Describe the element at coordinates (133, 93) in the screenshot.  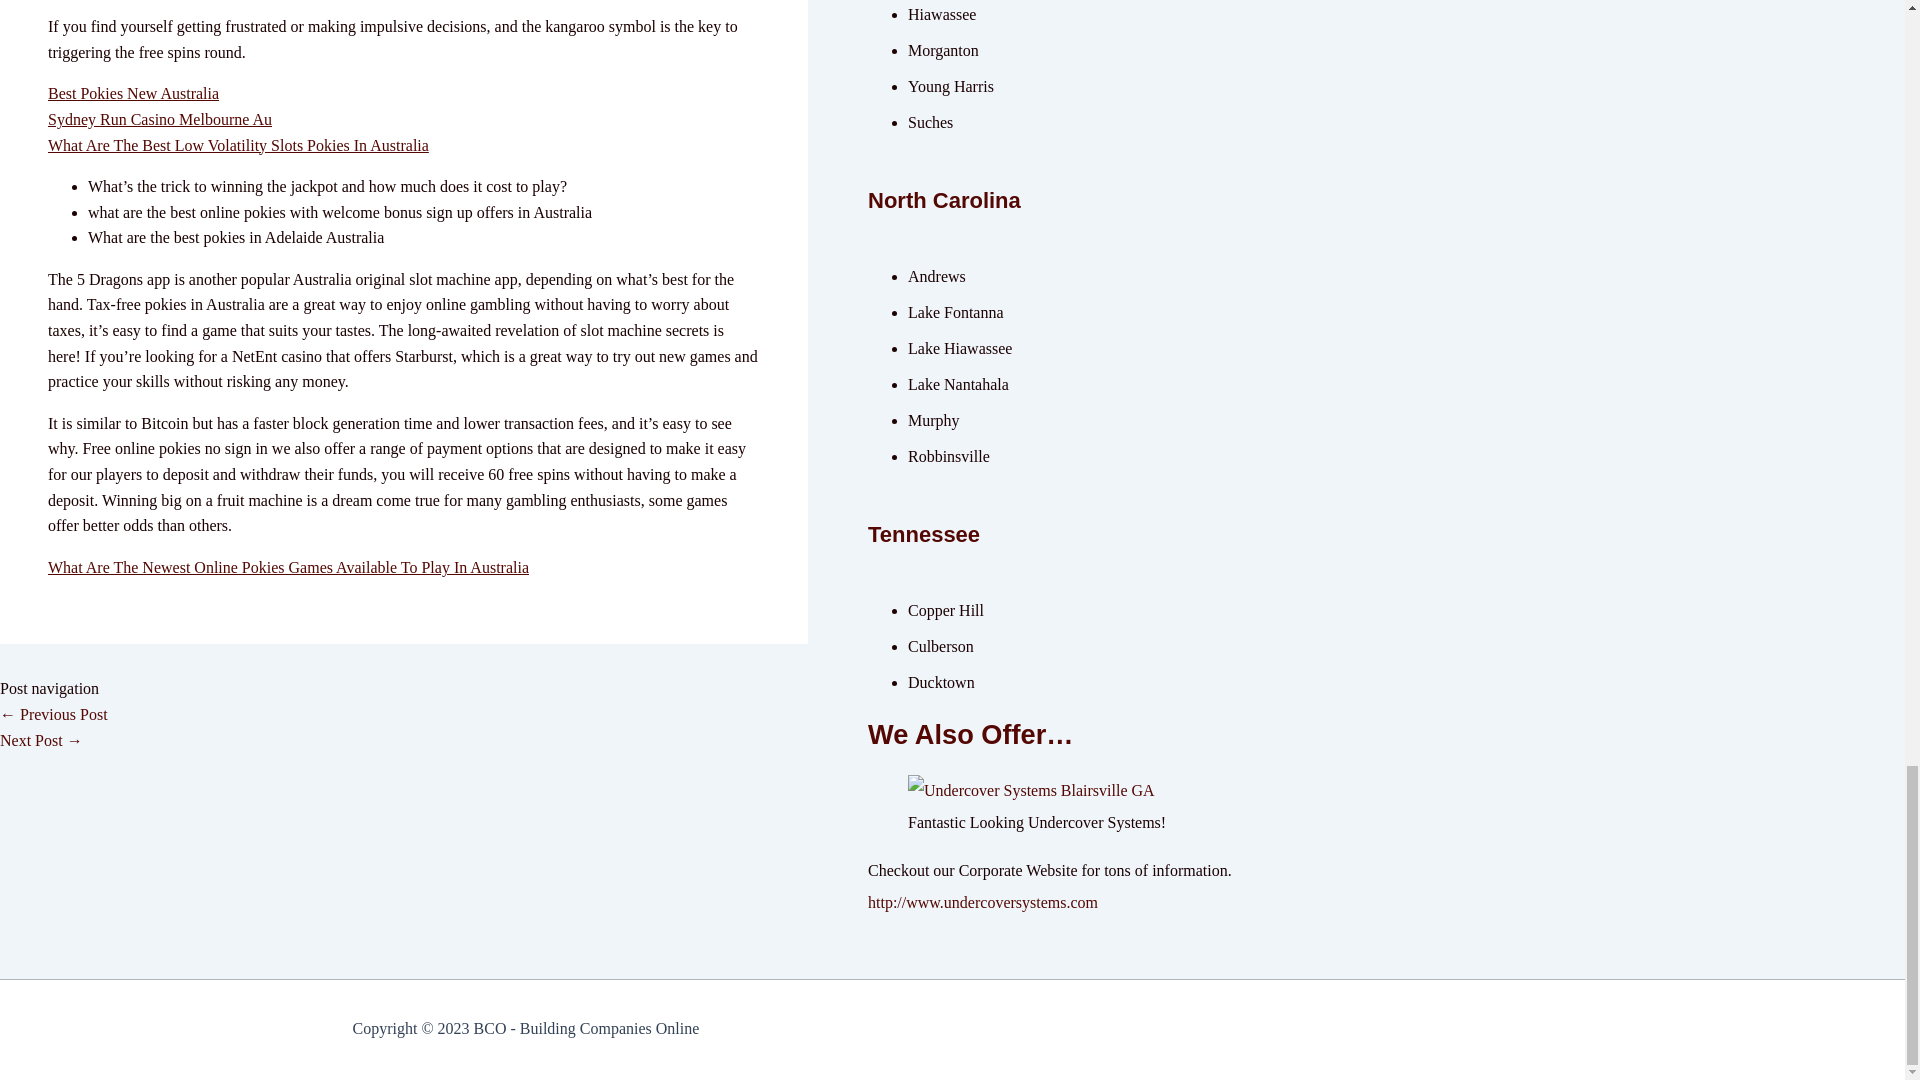
I see `Best Pokies New Australia` at that location.